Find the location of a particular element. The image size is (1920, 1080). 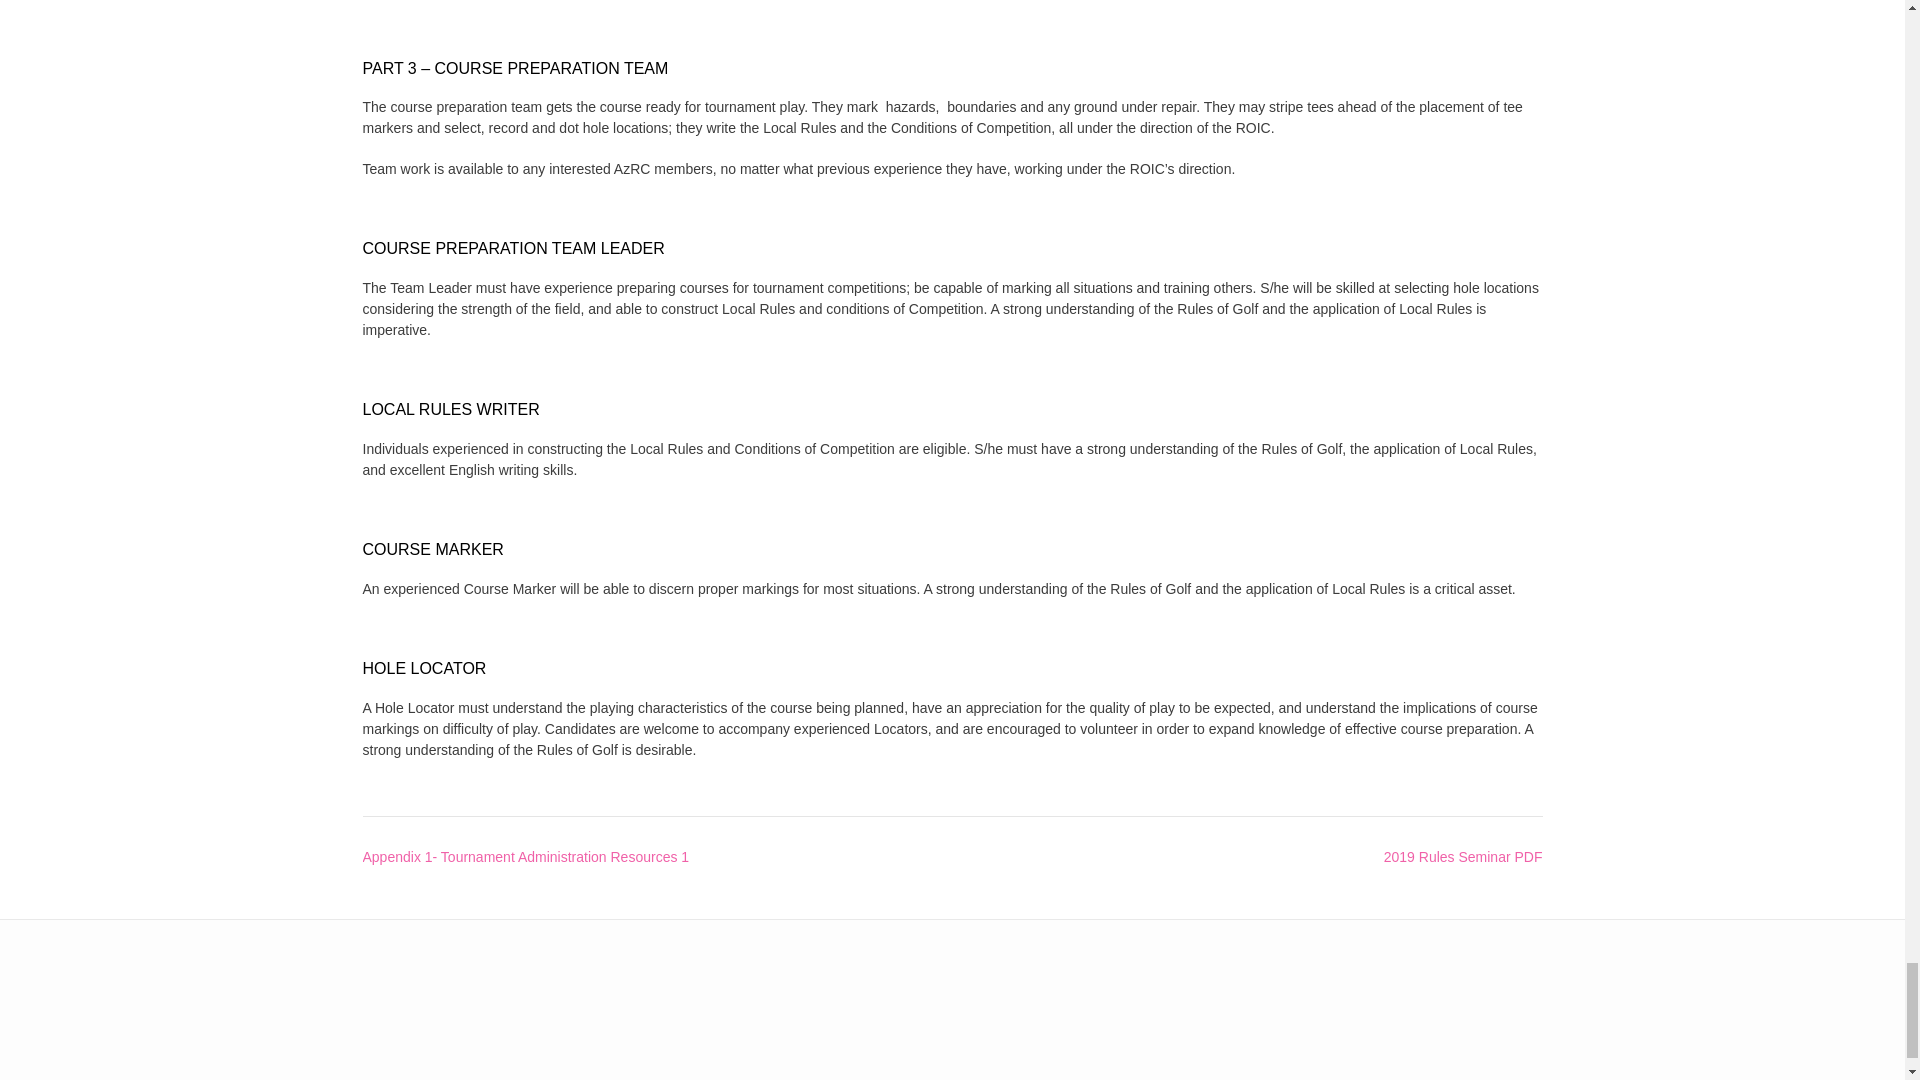

Appendix 1- Tournament Administration Resources 1 is located at coordinates (526, 856).